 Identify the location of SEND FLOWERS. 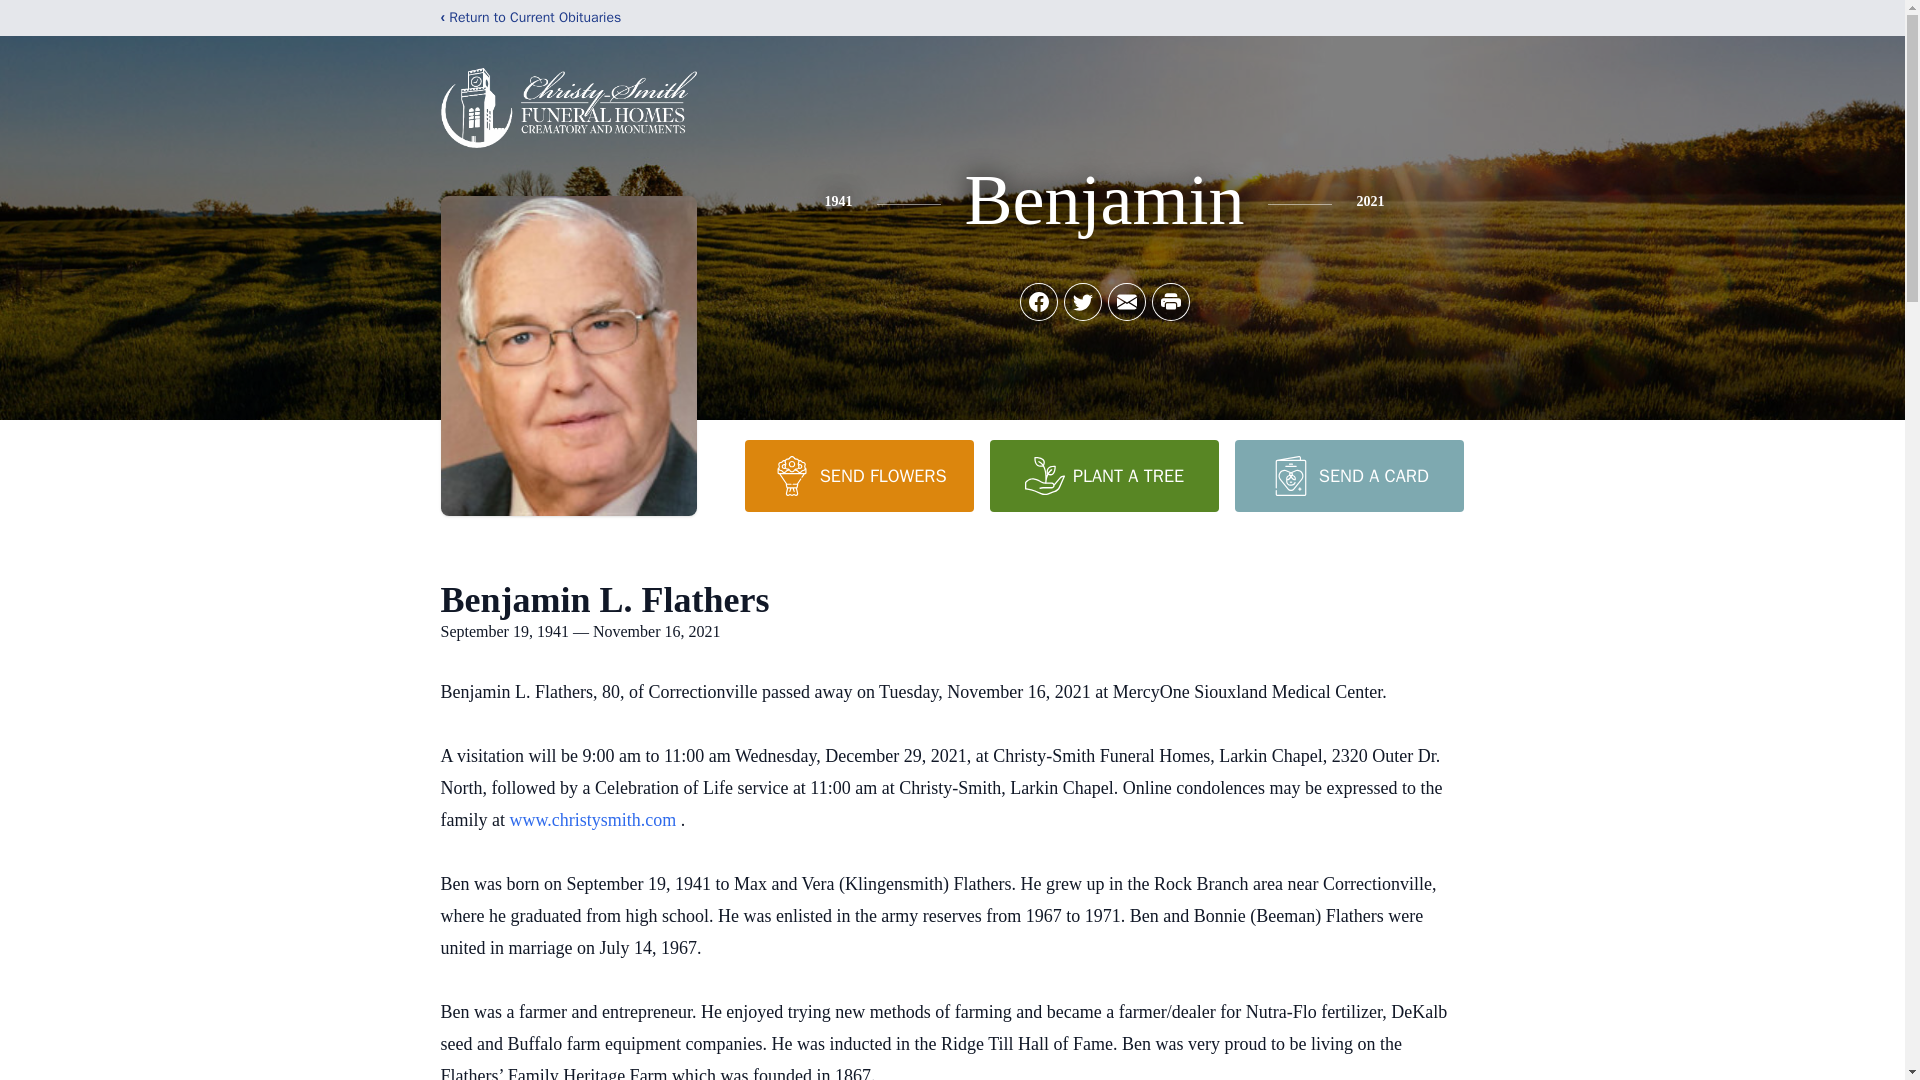
(858, 475).